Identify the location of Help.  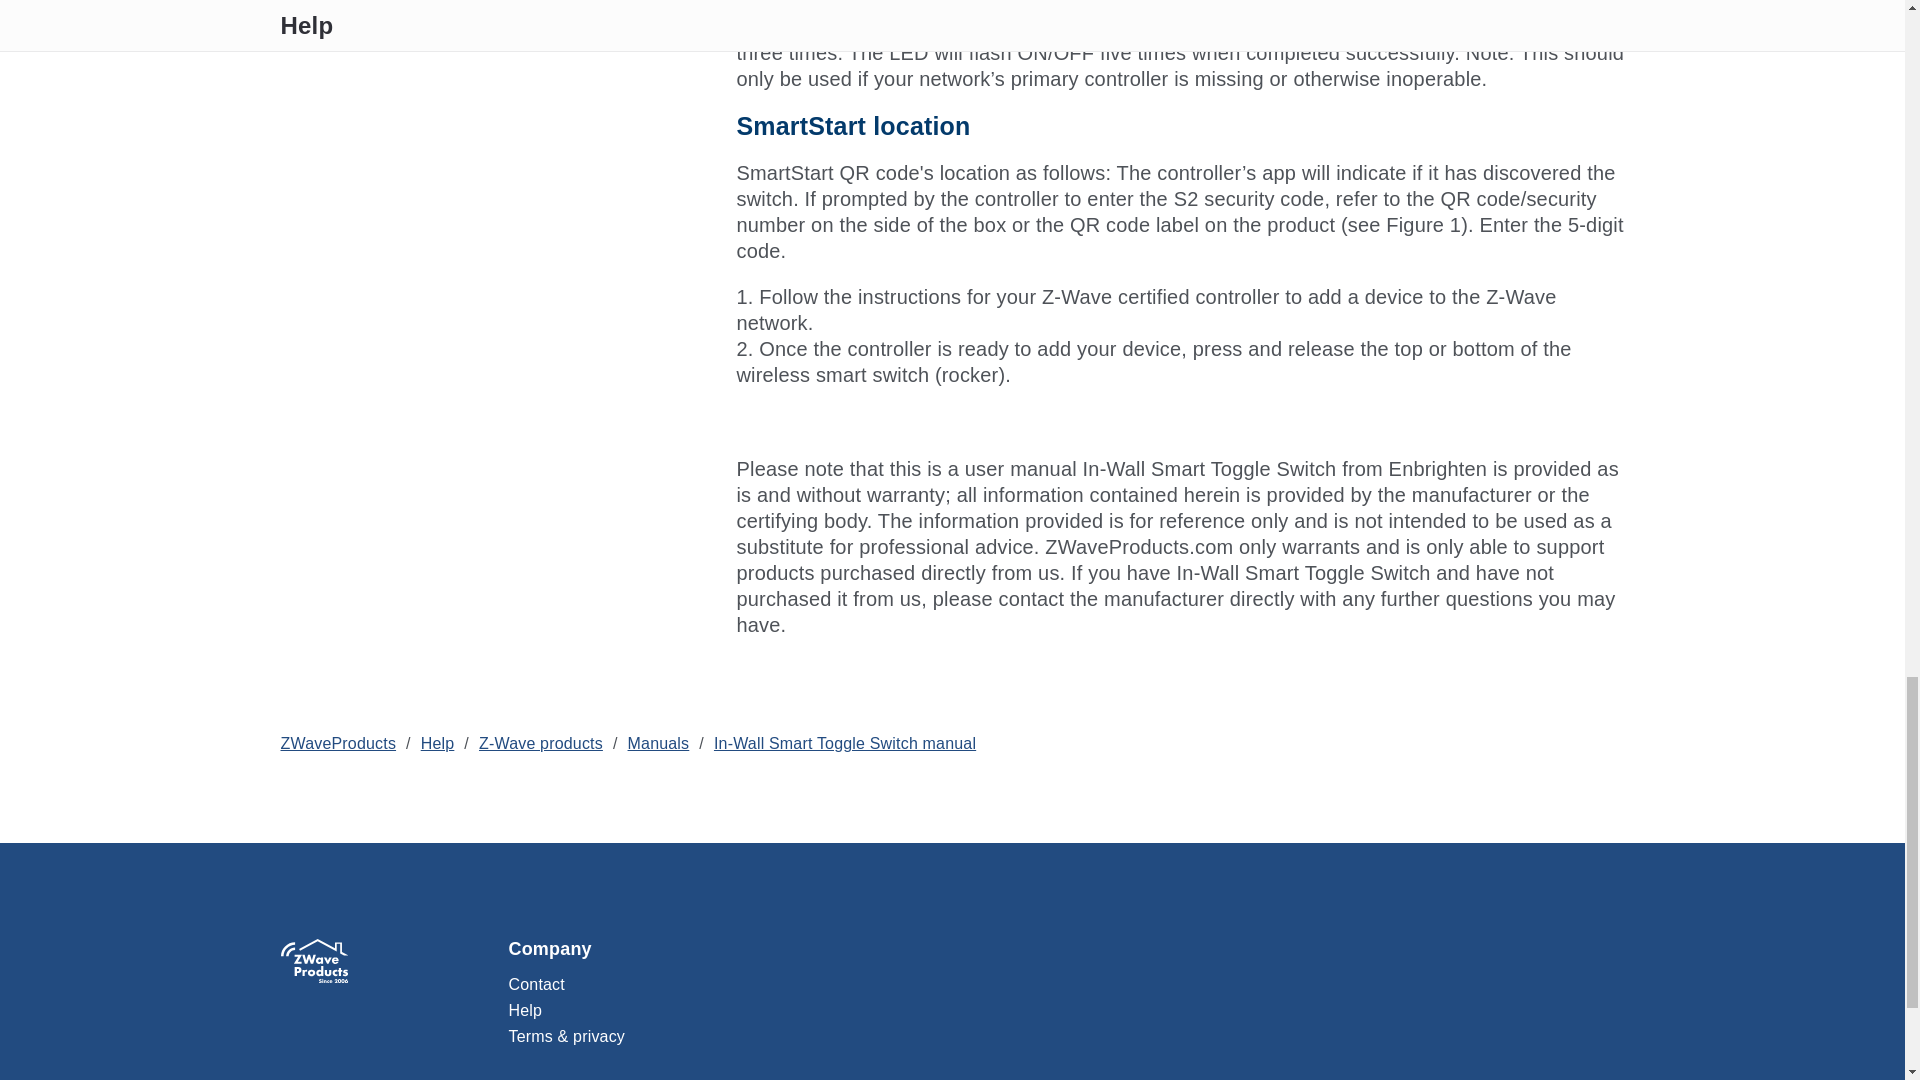
(1066, 1014).